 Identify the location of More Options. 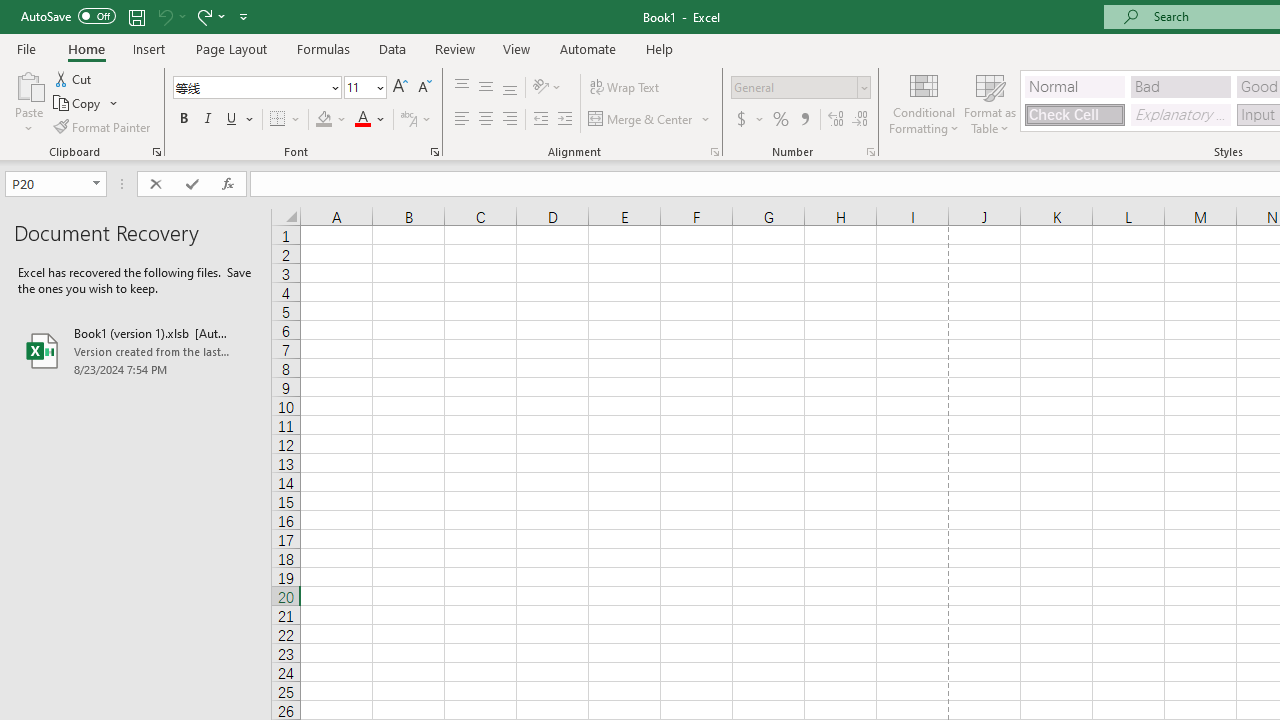
(760, 120).